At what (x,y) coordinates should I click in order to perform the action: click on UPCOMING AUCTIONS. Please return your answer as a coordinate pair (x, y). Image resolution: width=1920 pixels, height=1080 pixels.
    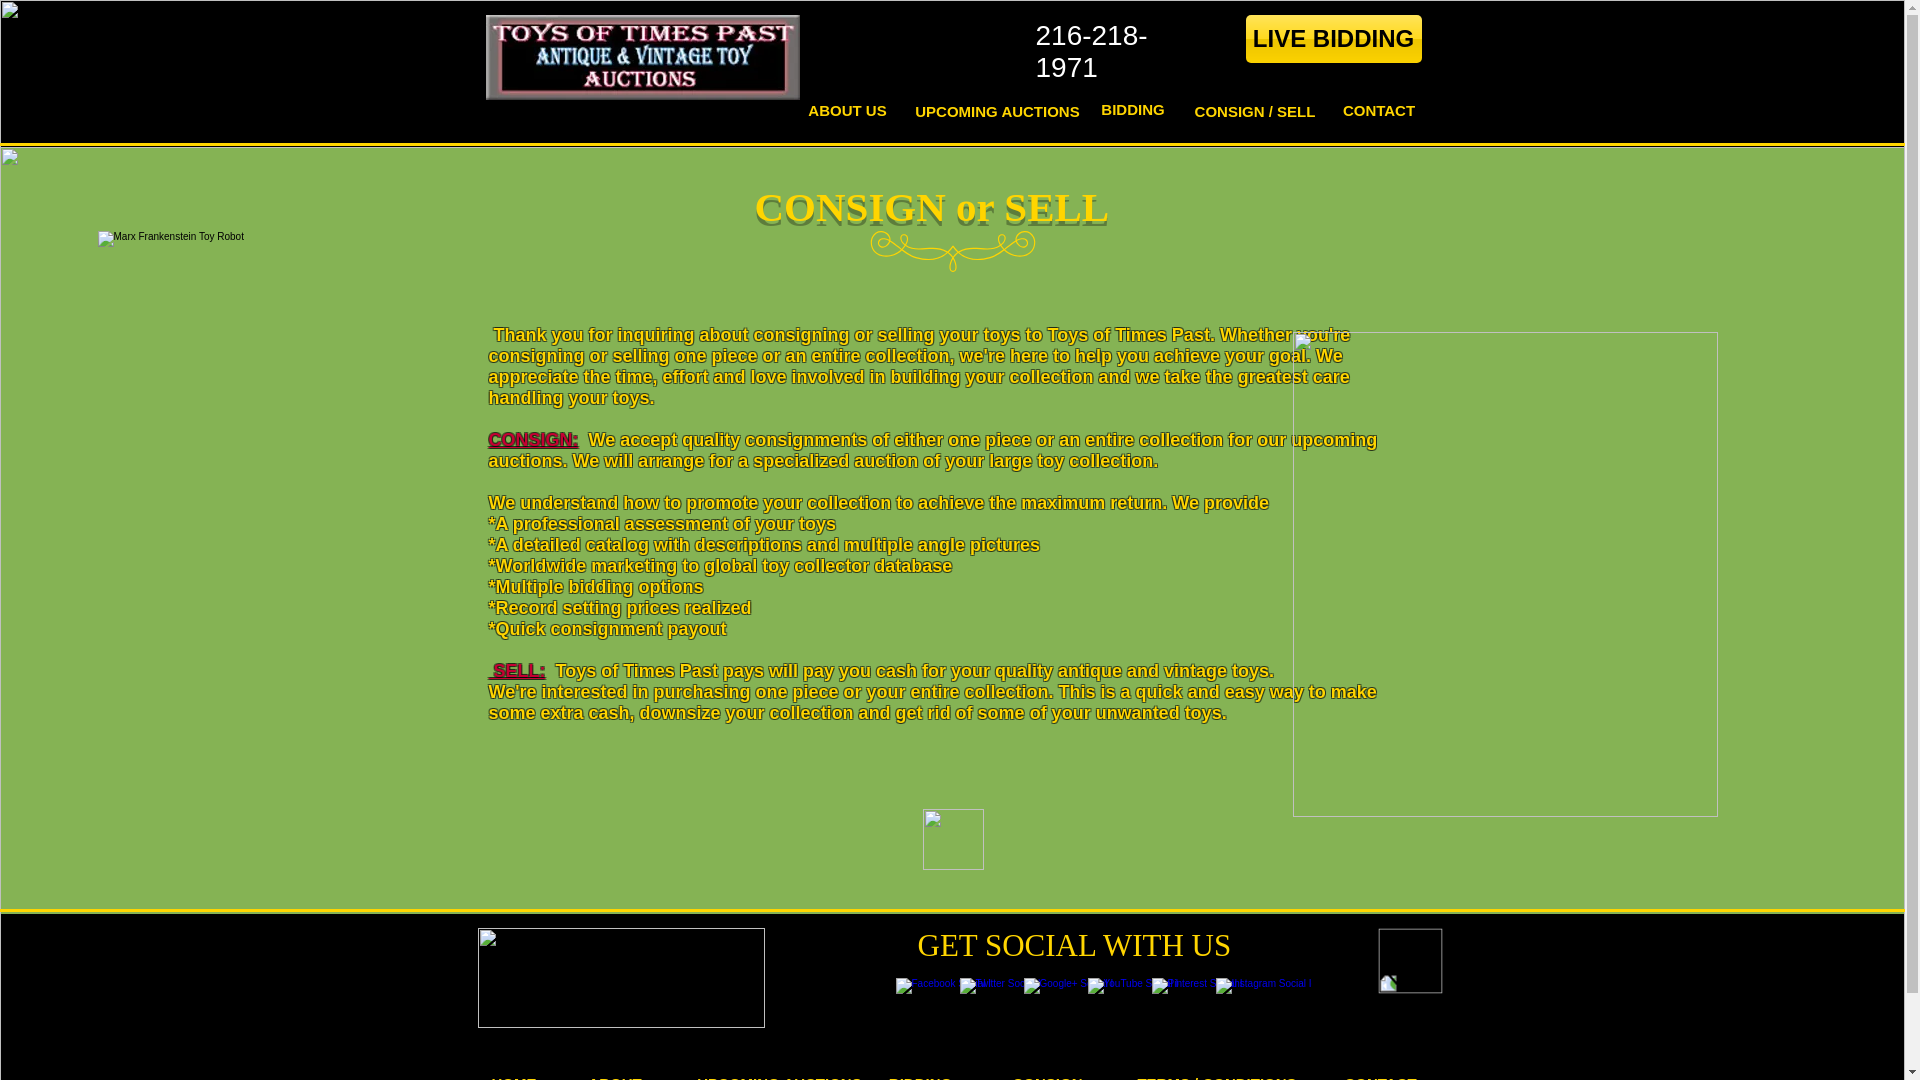
    Looking at the image, I should click on (998, 110).